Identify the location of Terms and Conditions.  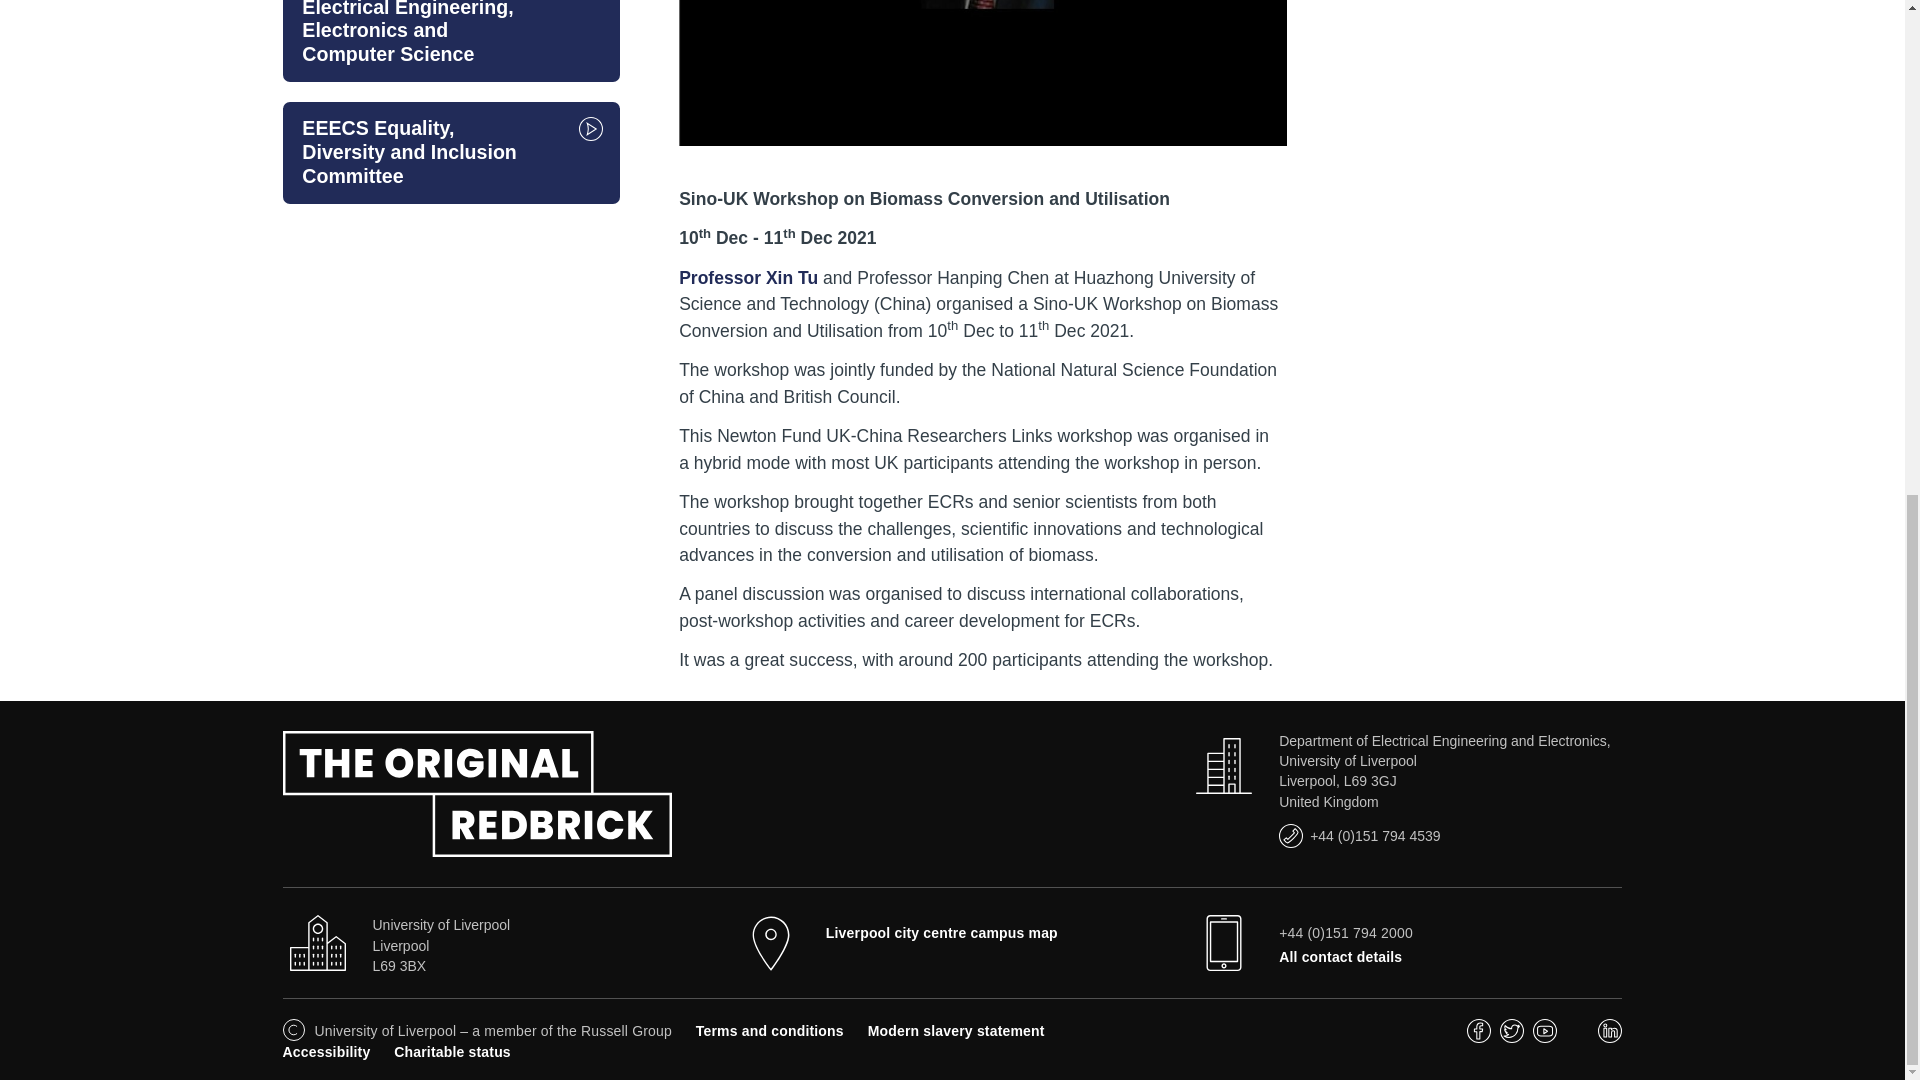
(770, 1030).